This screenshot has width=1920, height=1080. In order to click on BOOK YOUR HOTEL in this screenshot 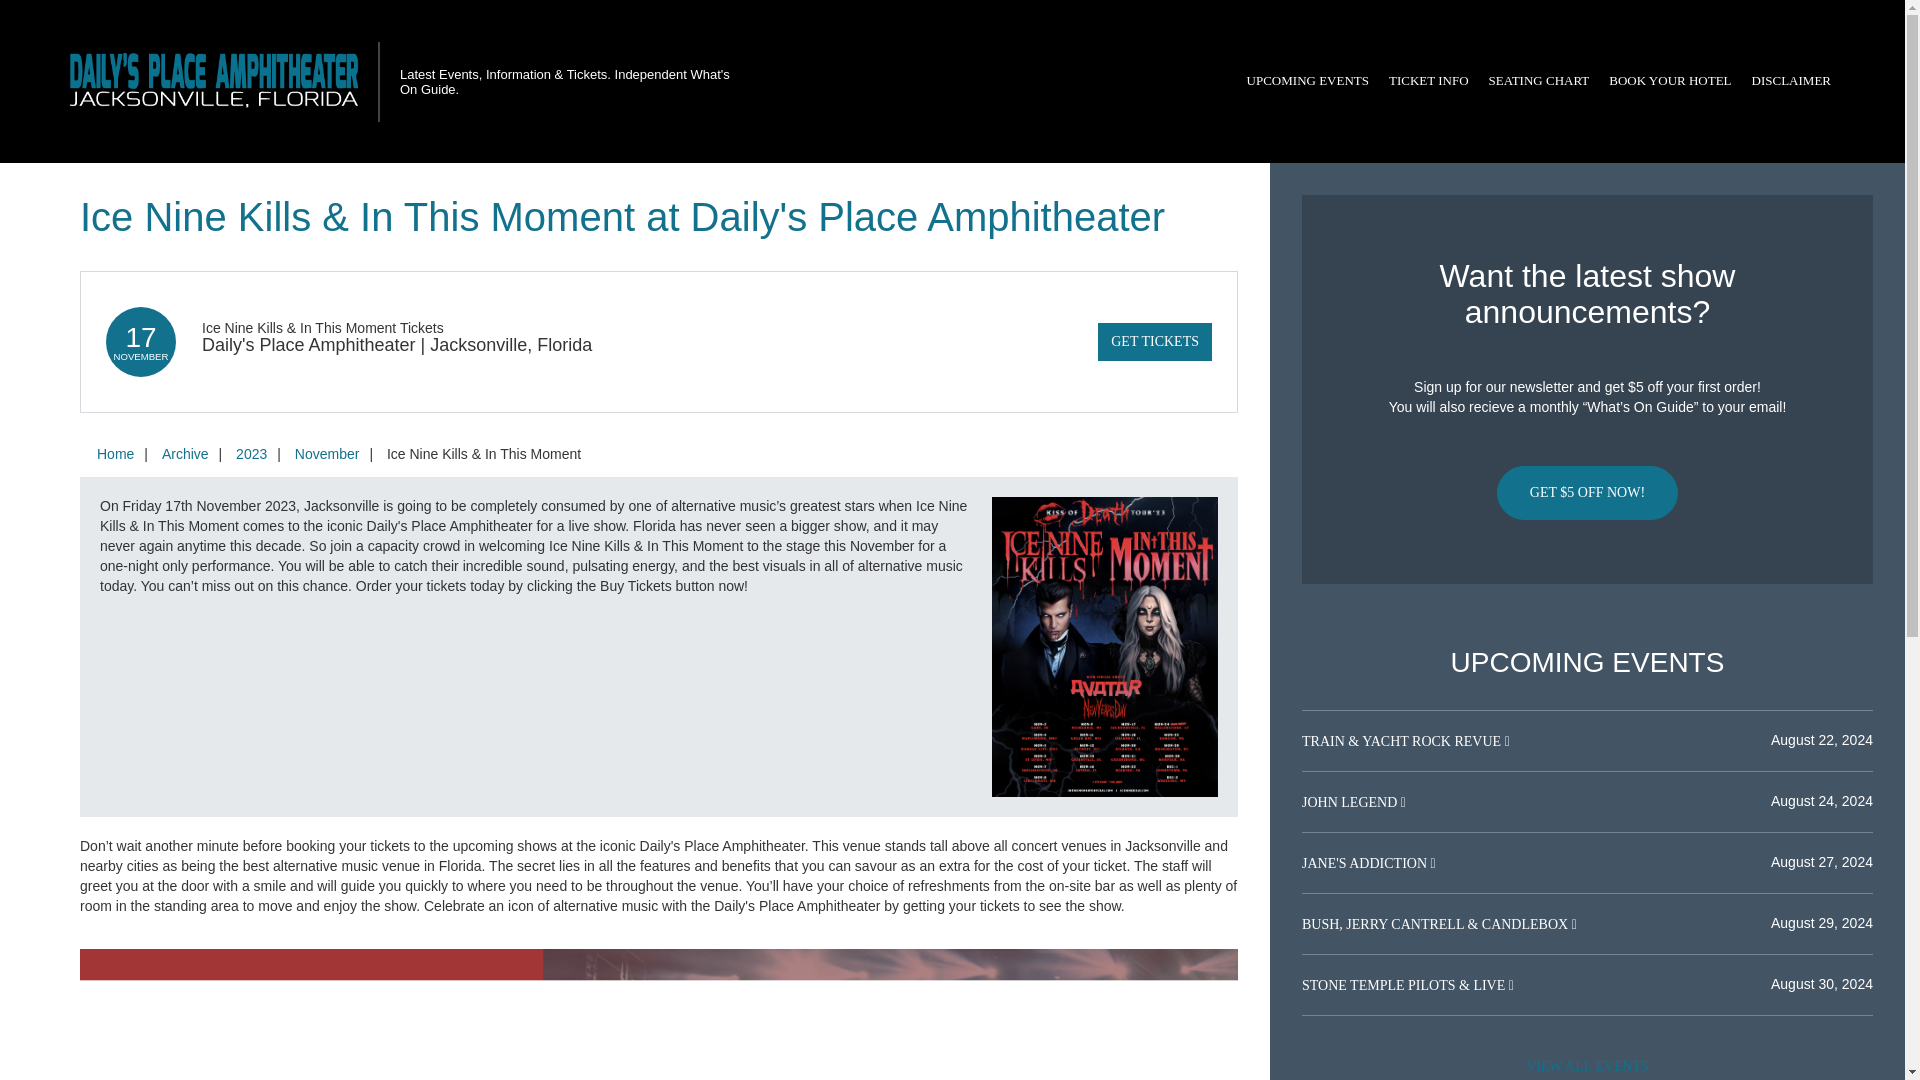, I will do `click(1670, 81)`.